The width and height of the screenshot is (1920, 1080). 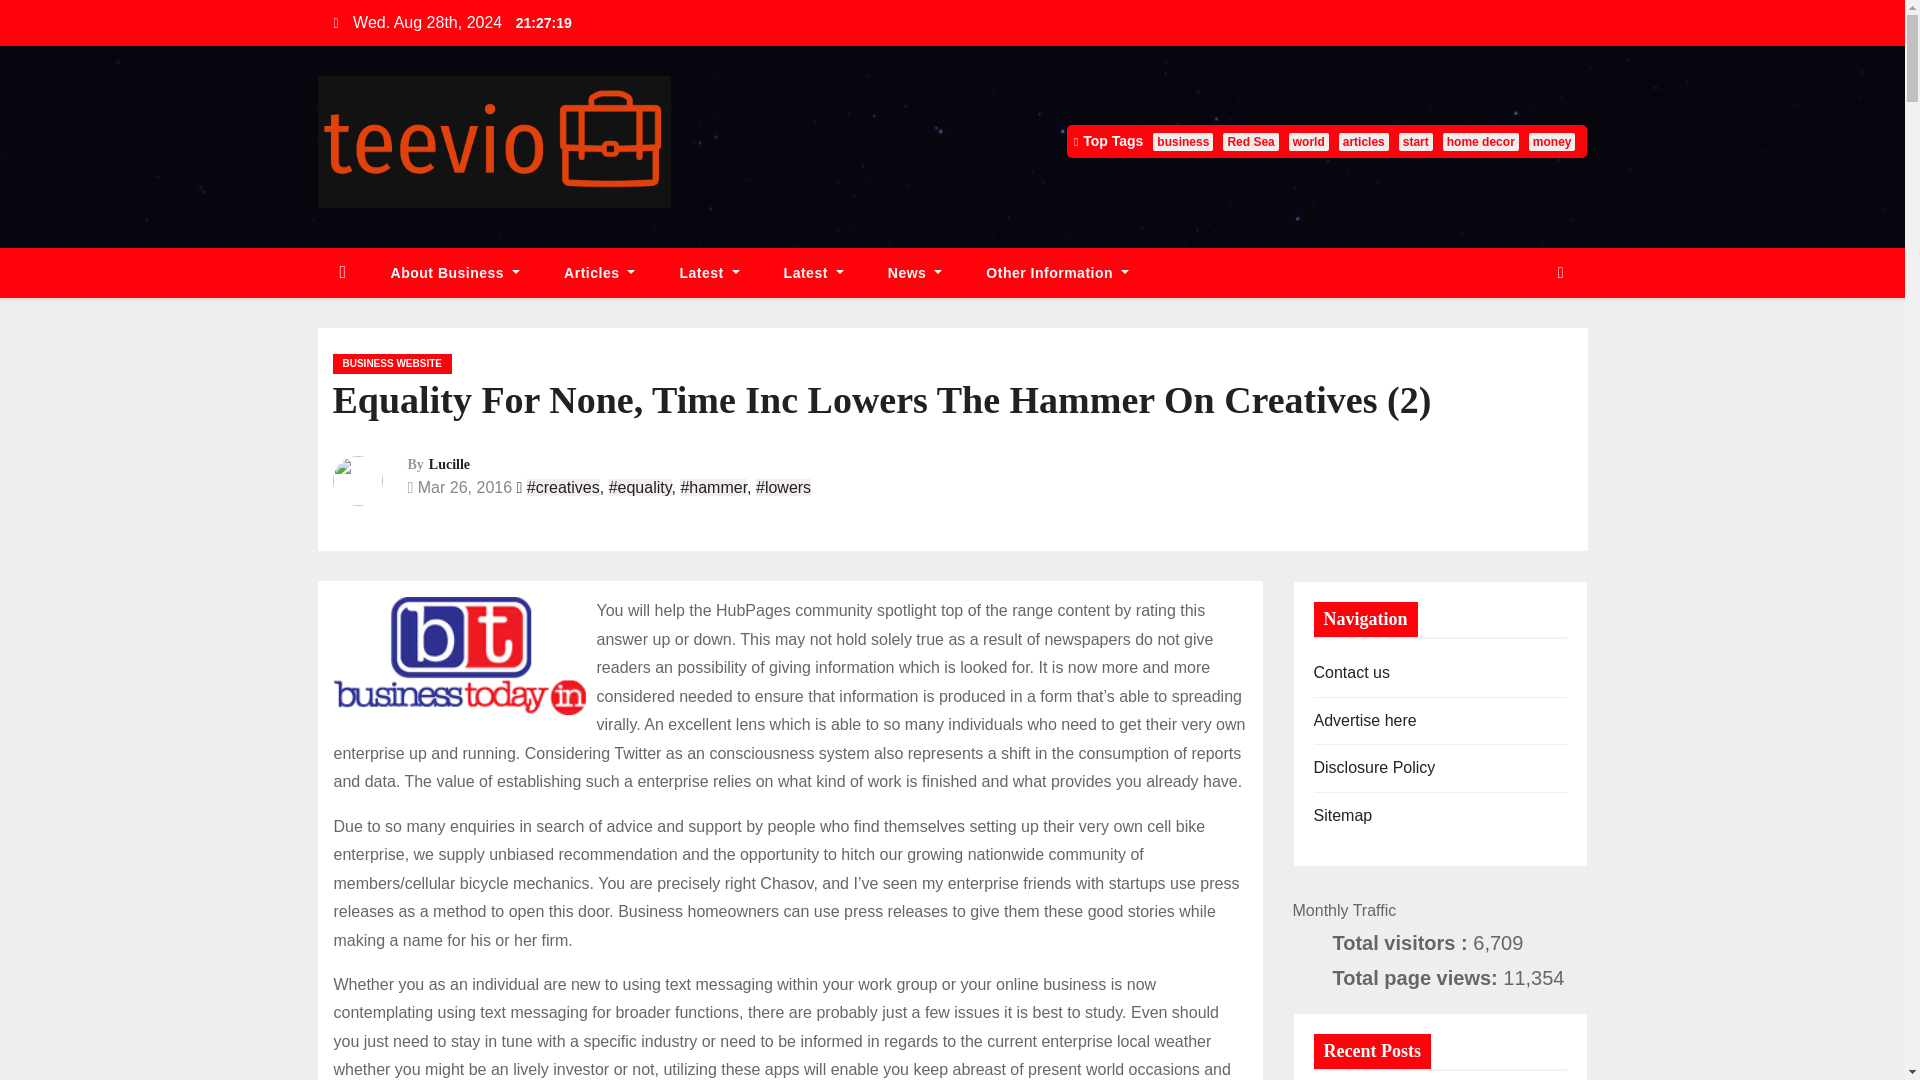 I want to click on world, so click(x=1308, y=142).